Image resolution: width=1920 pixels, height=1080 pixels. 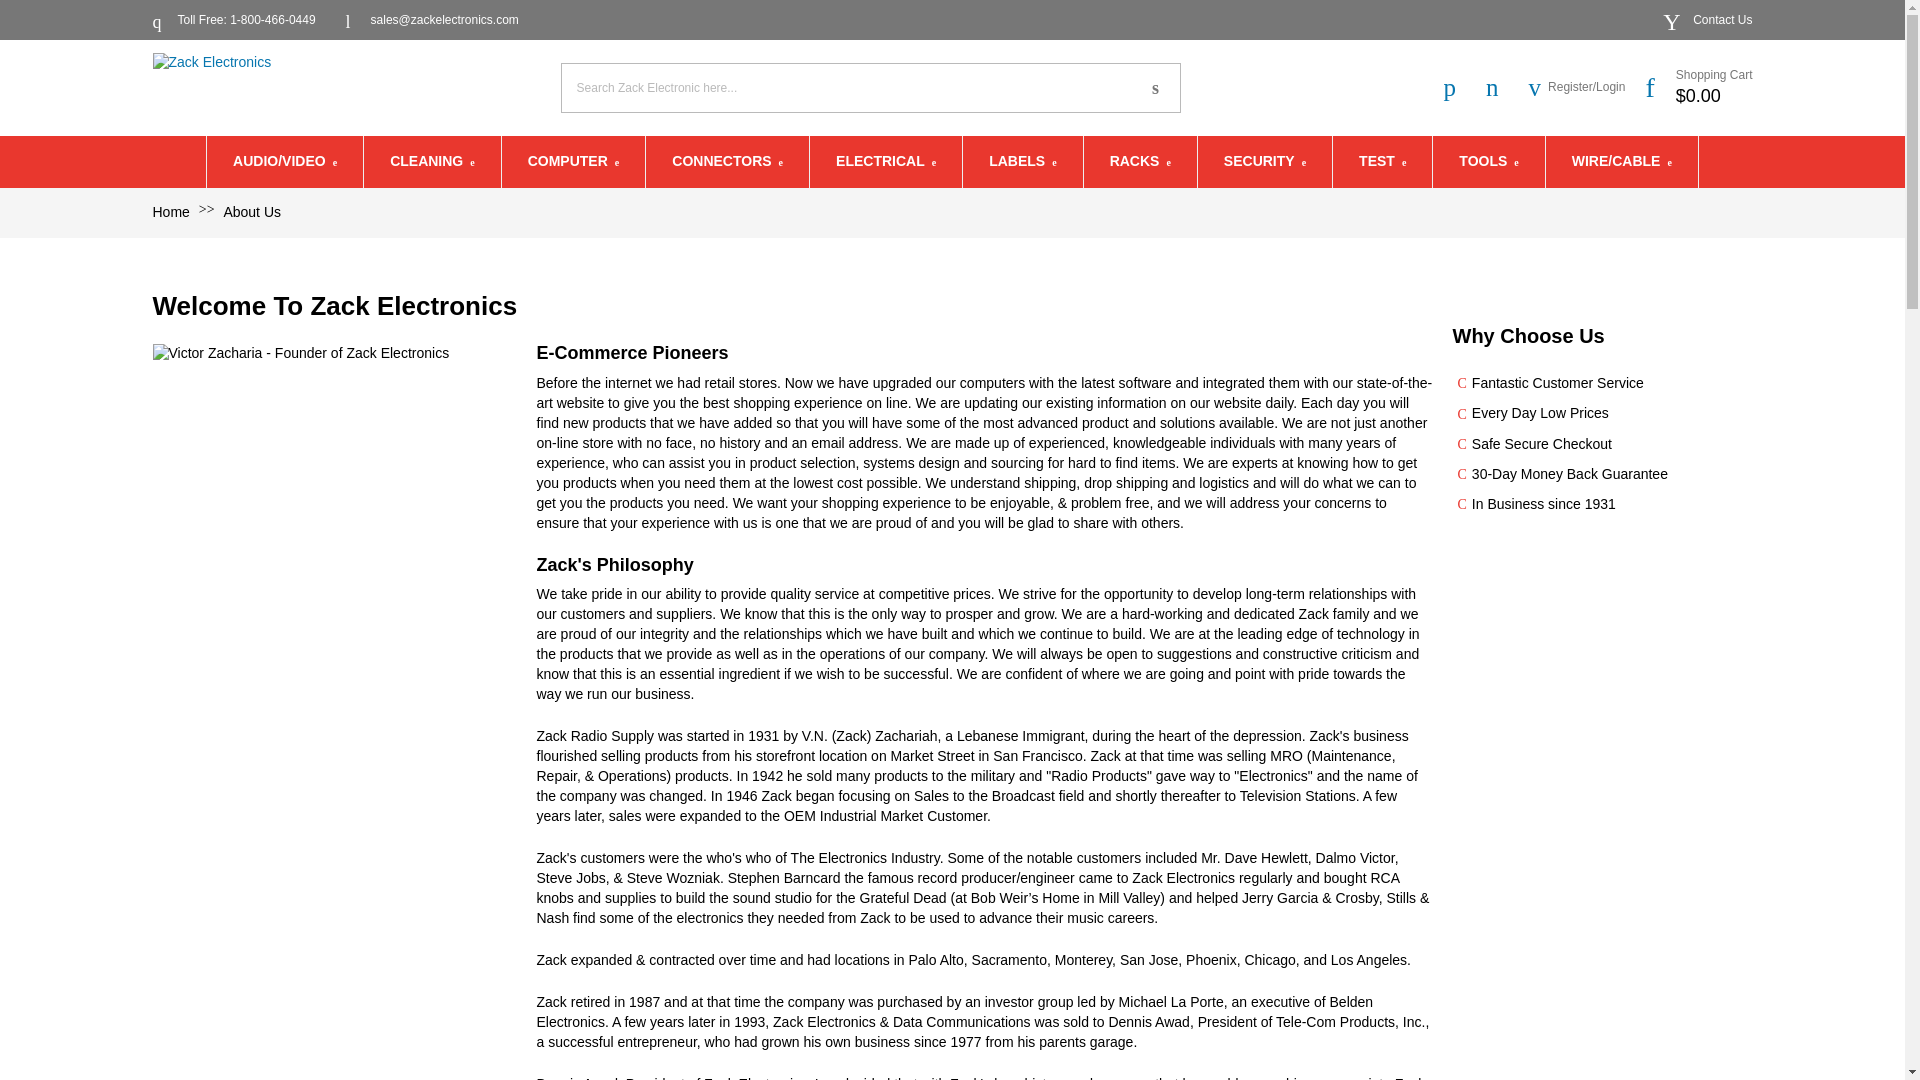 I want to click on Labels, so click(x=1022, y=162).